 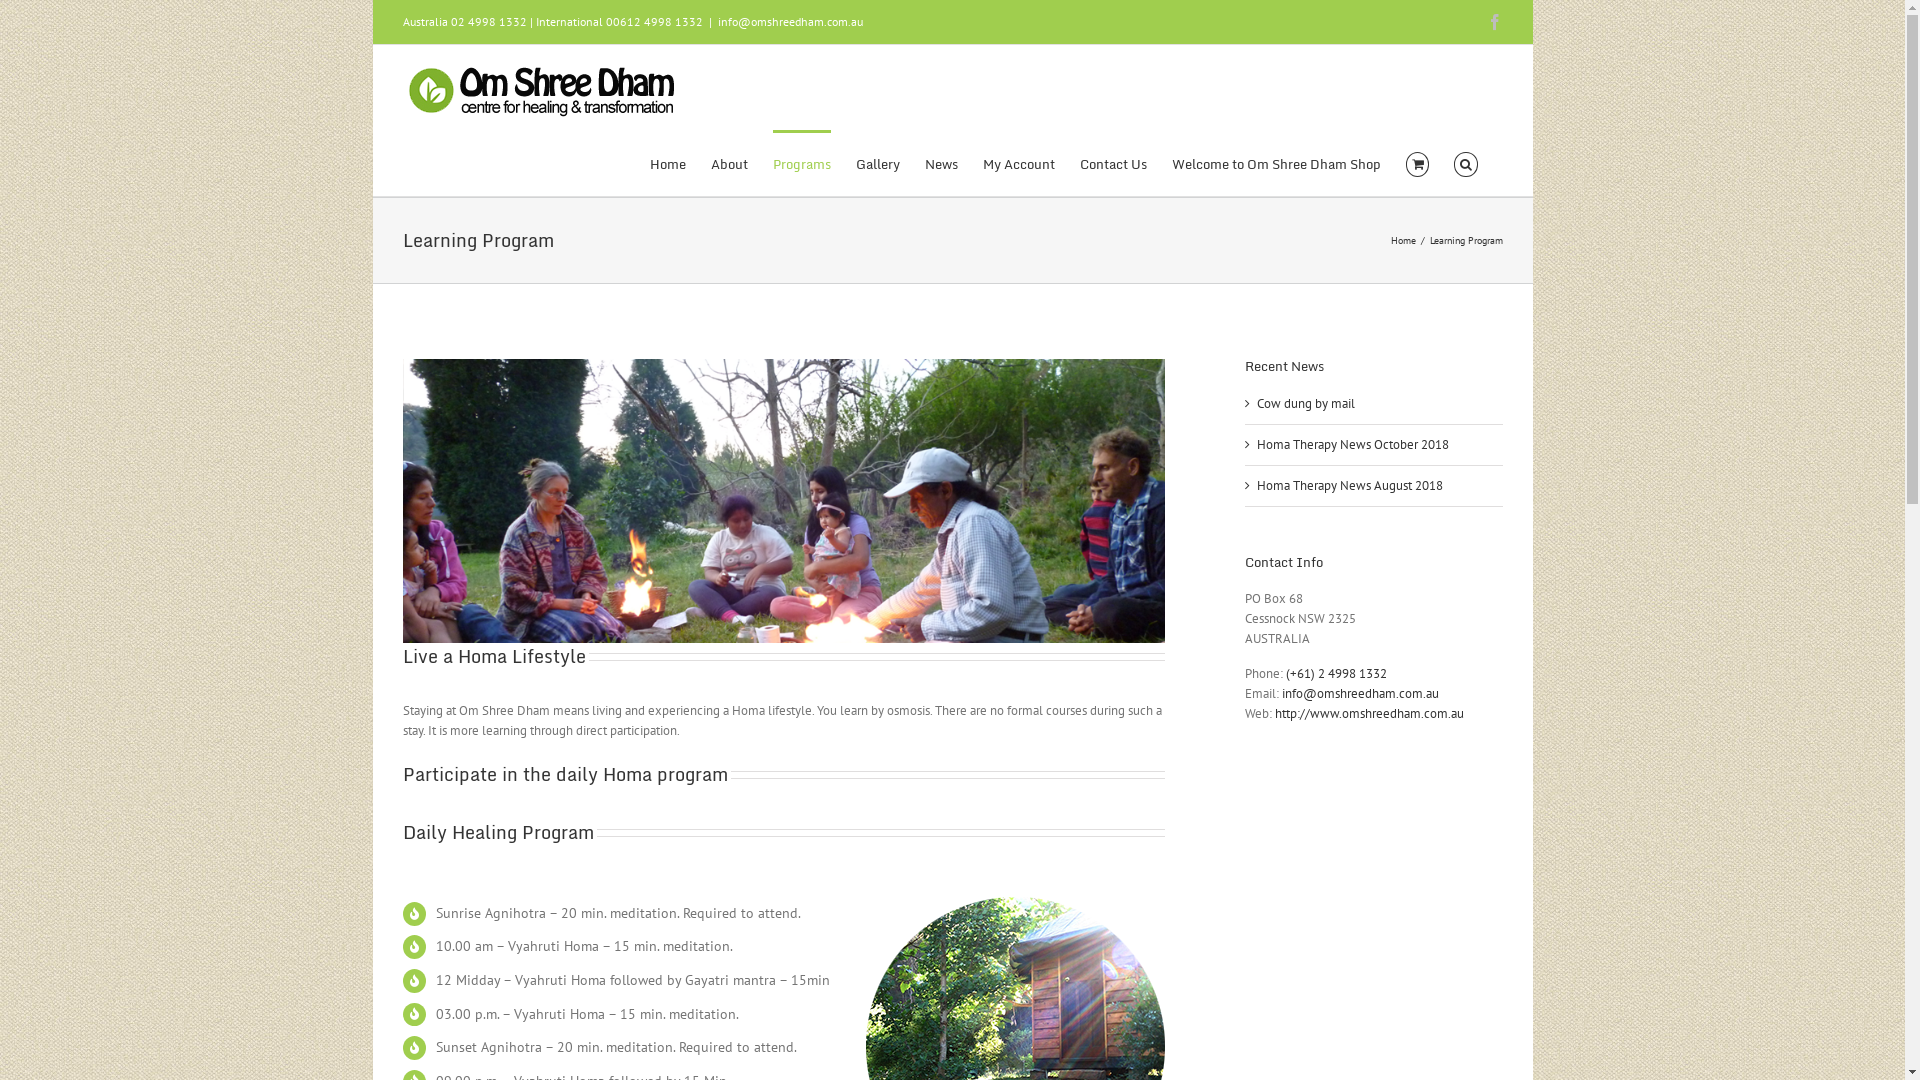 What do you see at coordinates (1019, 163) in the screenshot?
I see `My Account` at bounding box center [1019, 163].